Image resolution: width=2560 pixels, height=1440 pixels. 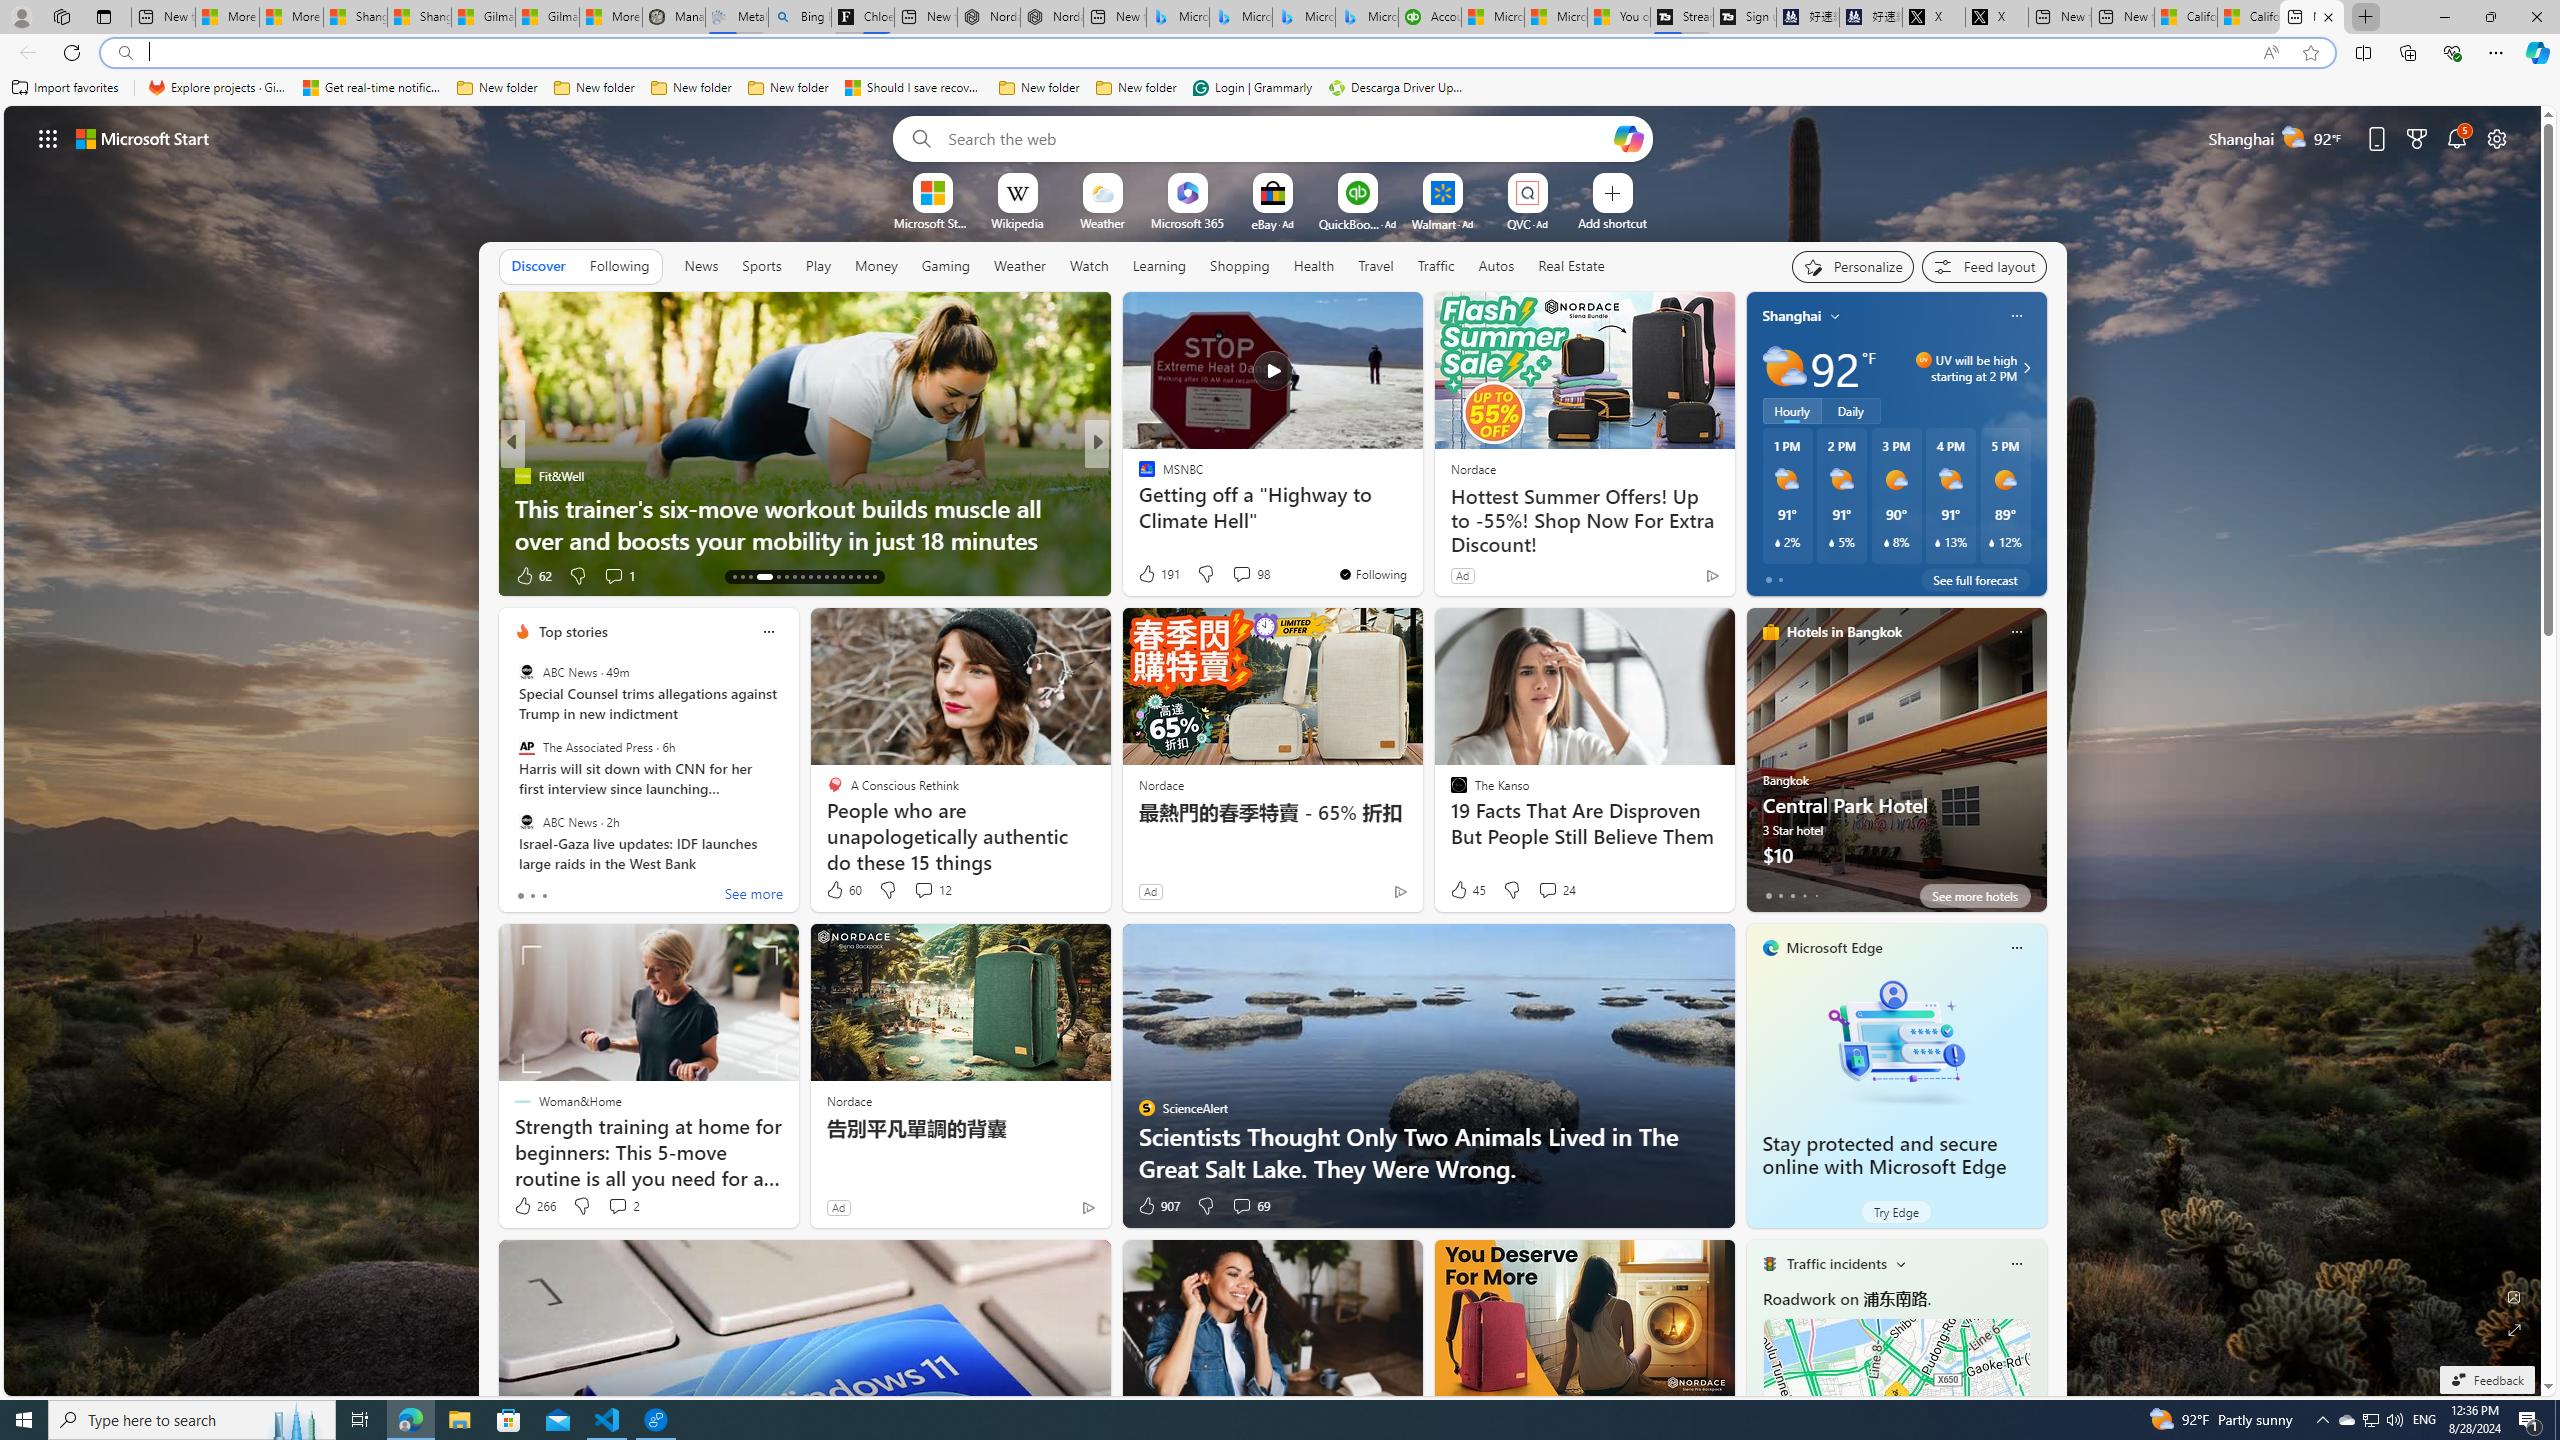 I want to click on Personalized Deals On New Bundles and Offers. Just for You!, so click(x=1419, y=524).